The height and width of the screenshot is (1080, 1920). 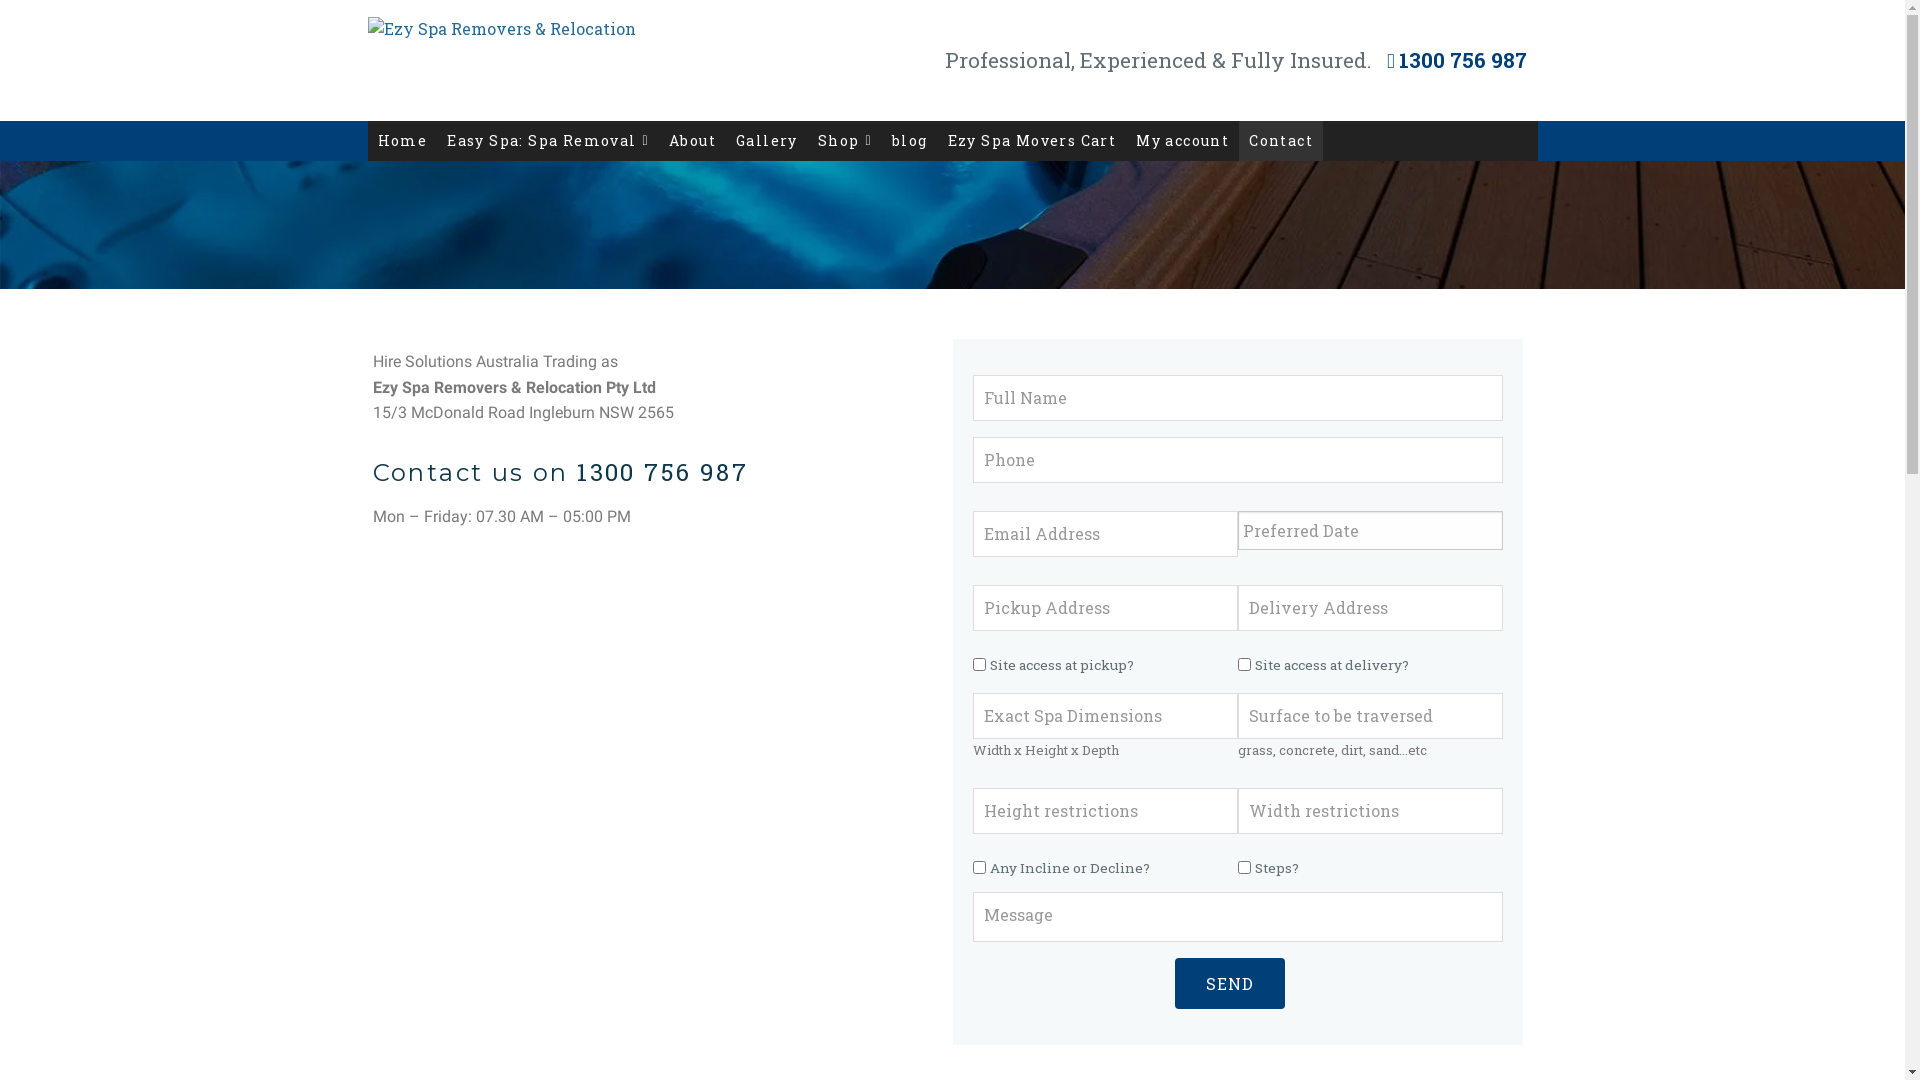 I want to click on blog, so click(x=910, y=141).